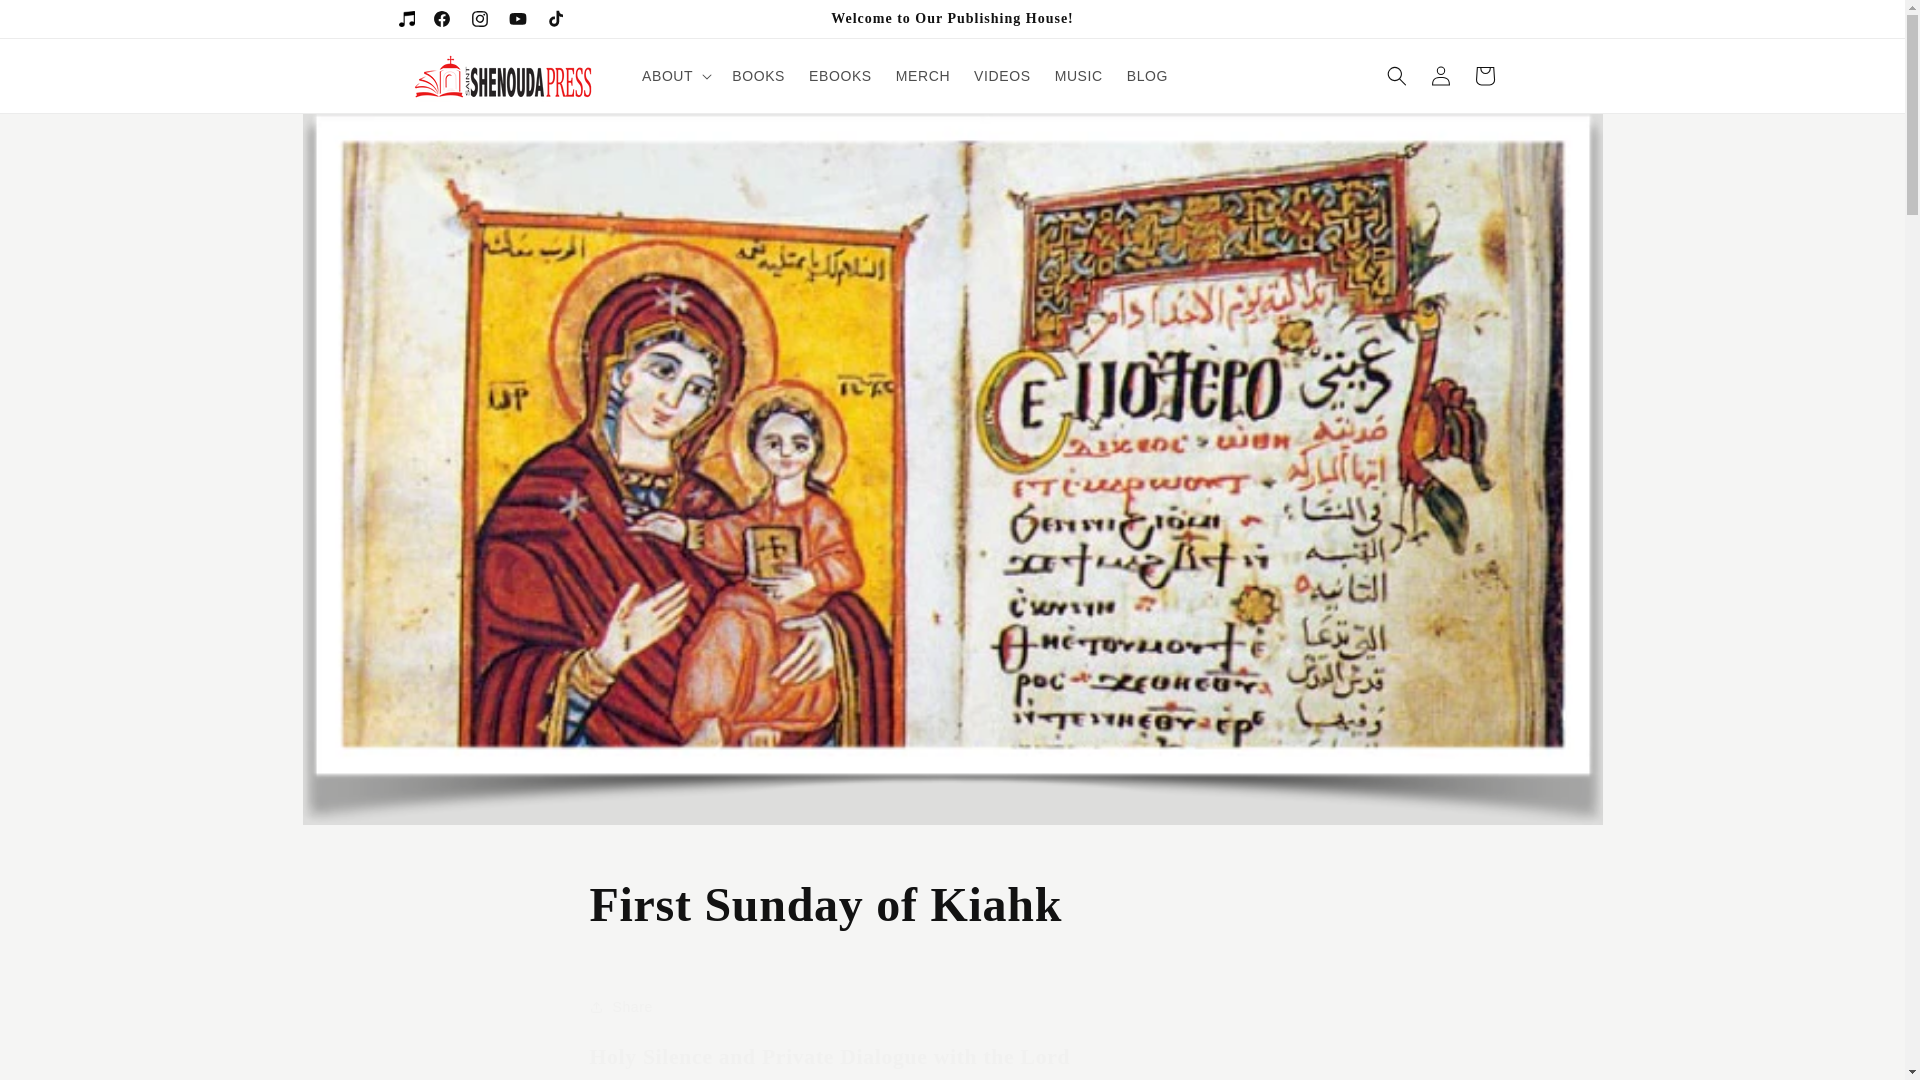 The width and height of the screenshot is (1920, 1080). Describe the element at coordinates (478, 18) in the screenshot. I see `Instagram` at that location.